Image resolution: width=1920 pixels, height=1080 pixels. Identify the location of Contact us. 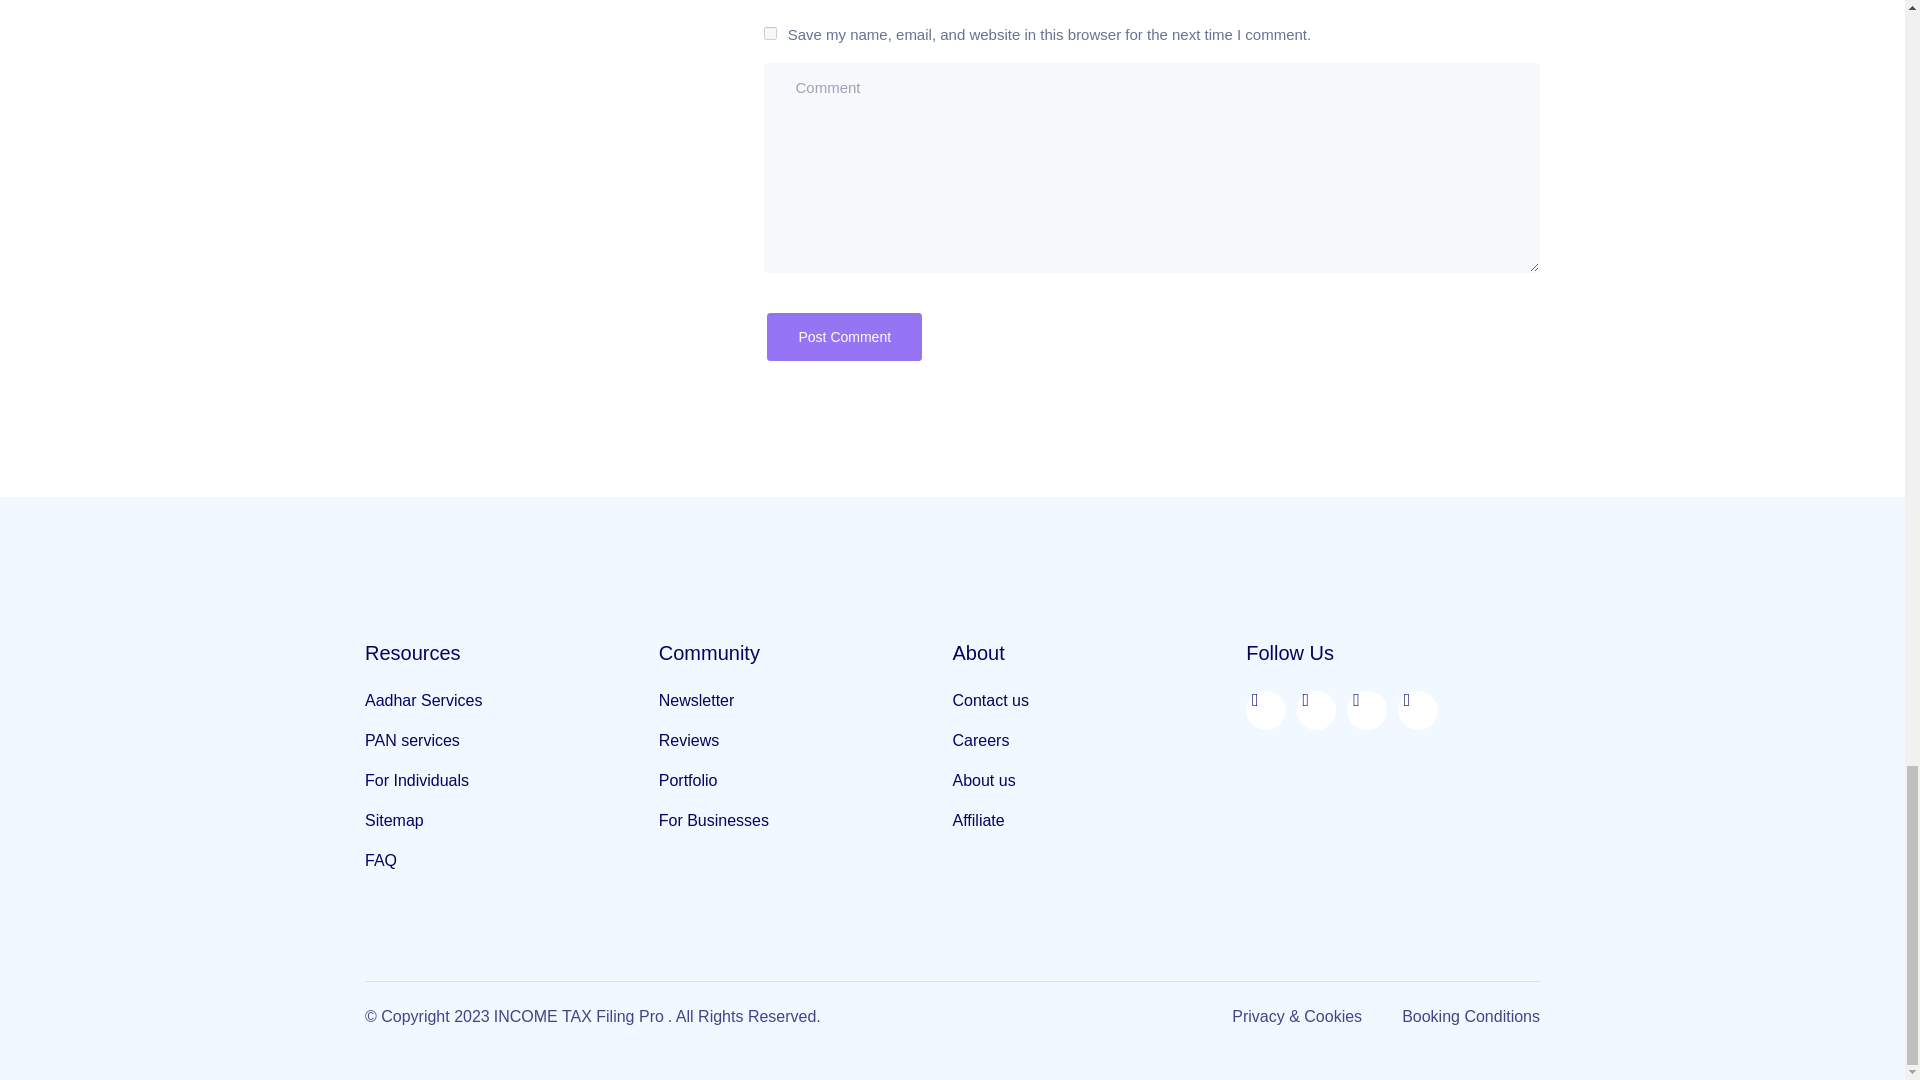
(1099, 701).